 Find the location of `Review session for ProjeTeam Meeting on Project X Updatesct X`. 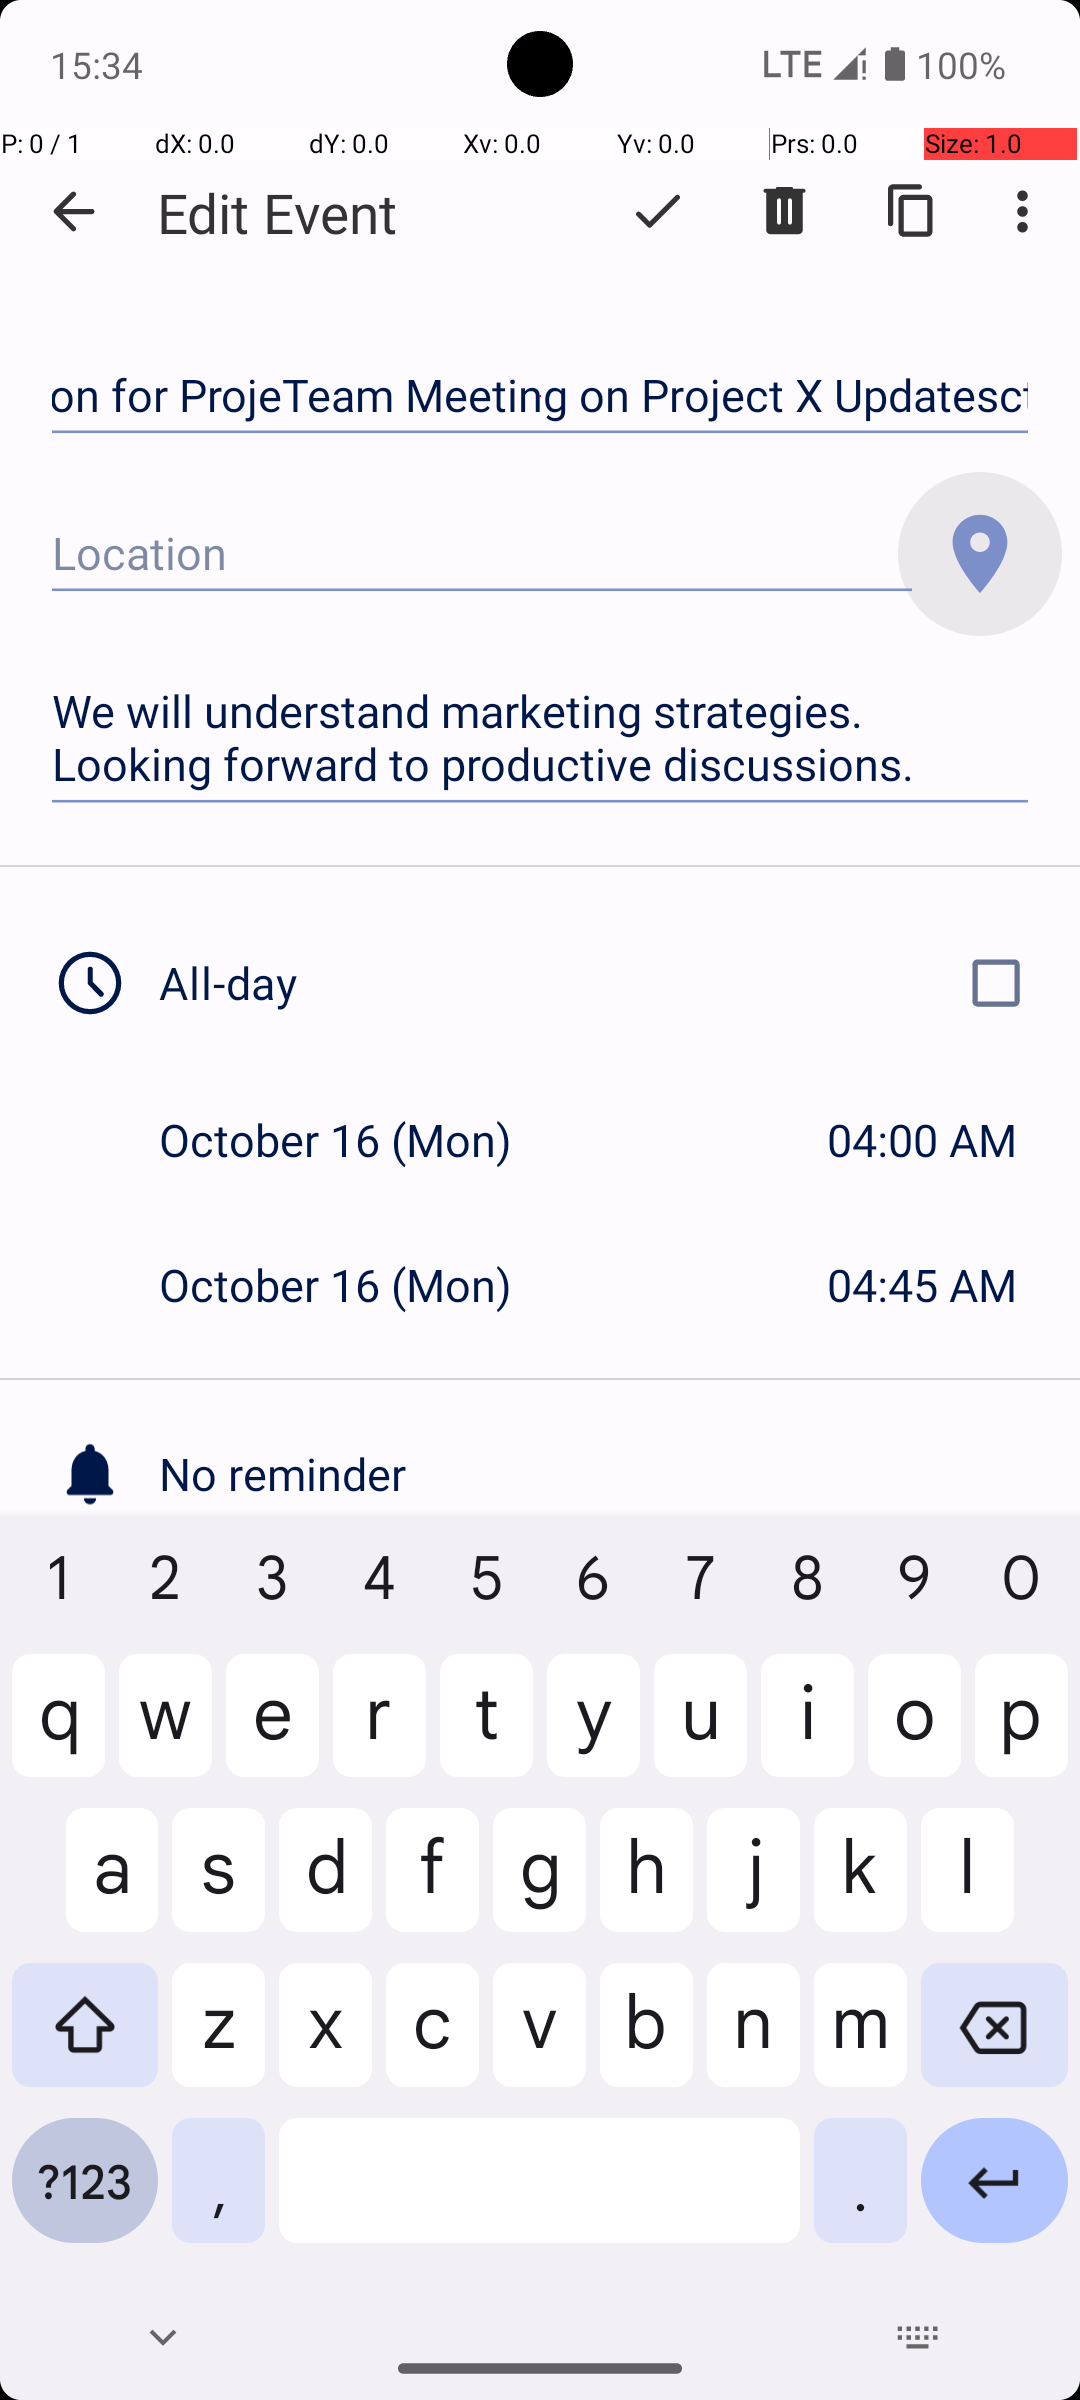

Review session for ProjeTeam Meeting on Project X Updatesct X is located at coordinates (540, 396).